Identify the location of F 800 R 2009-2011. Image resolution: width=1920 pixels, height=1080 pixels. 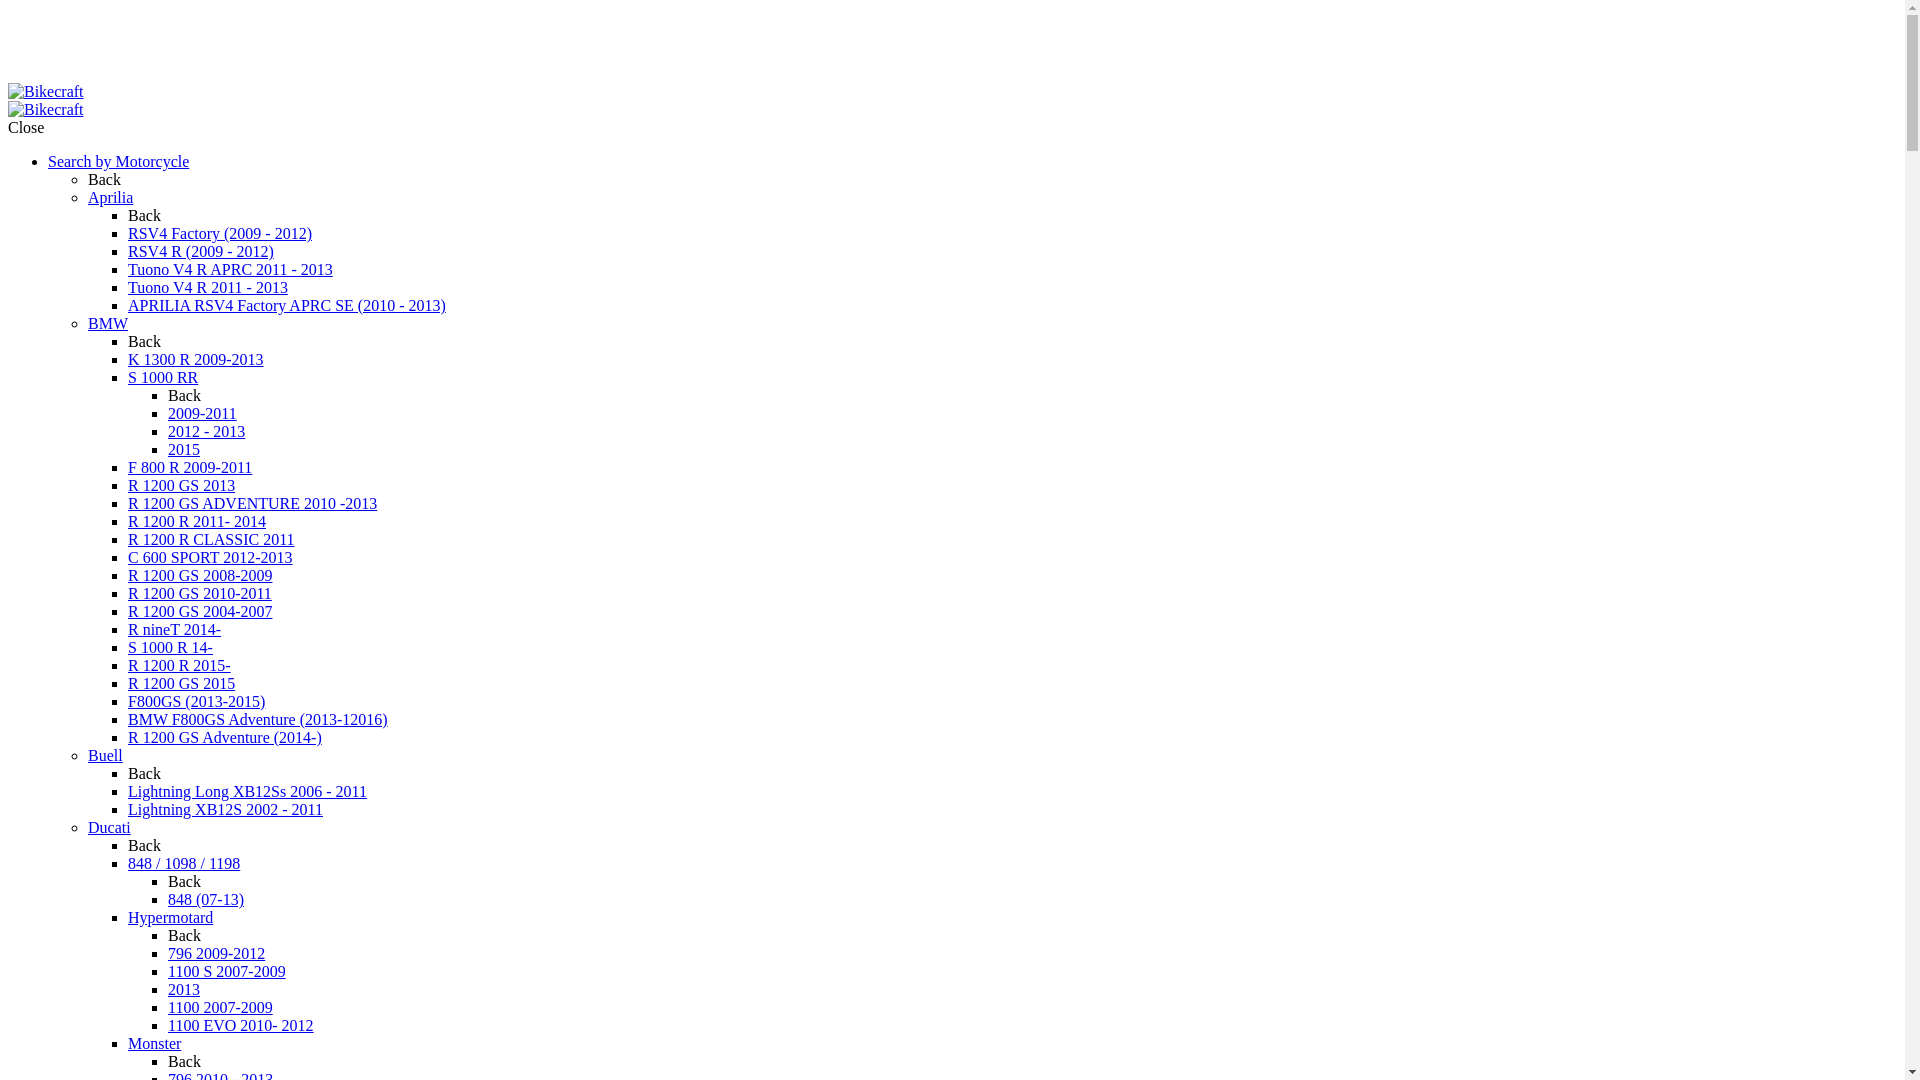
(190, 468).